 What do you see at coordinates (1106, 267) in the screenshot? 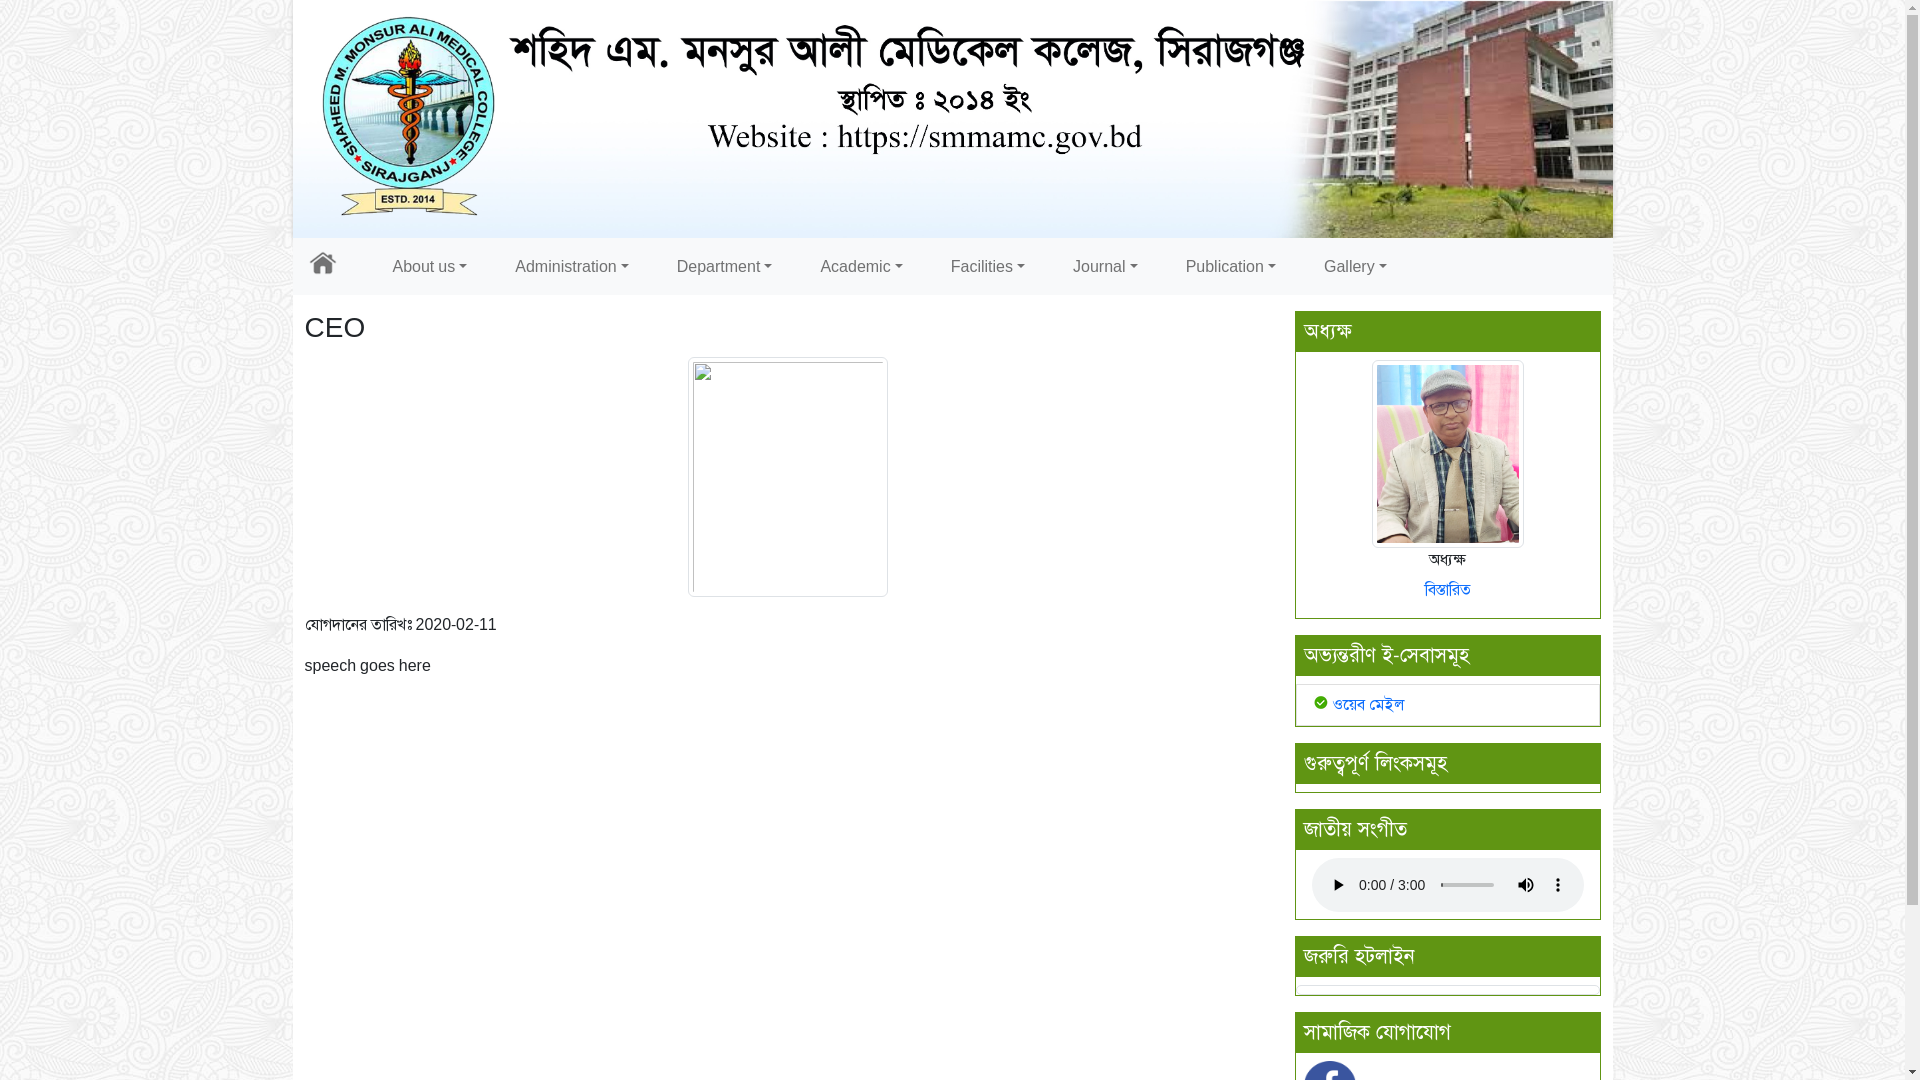
I see `Journal` at bounding box center [1106, 267].